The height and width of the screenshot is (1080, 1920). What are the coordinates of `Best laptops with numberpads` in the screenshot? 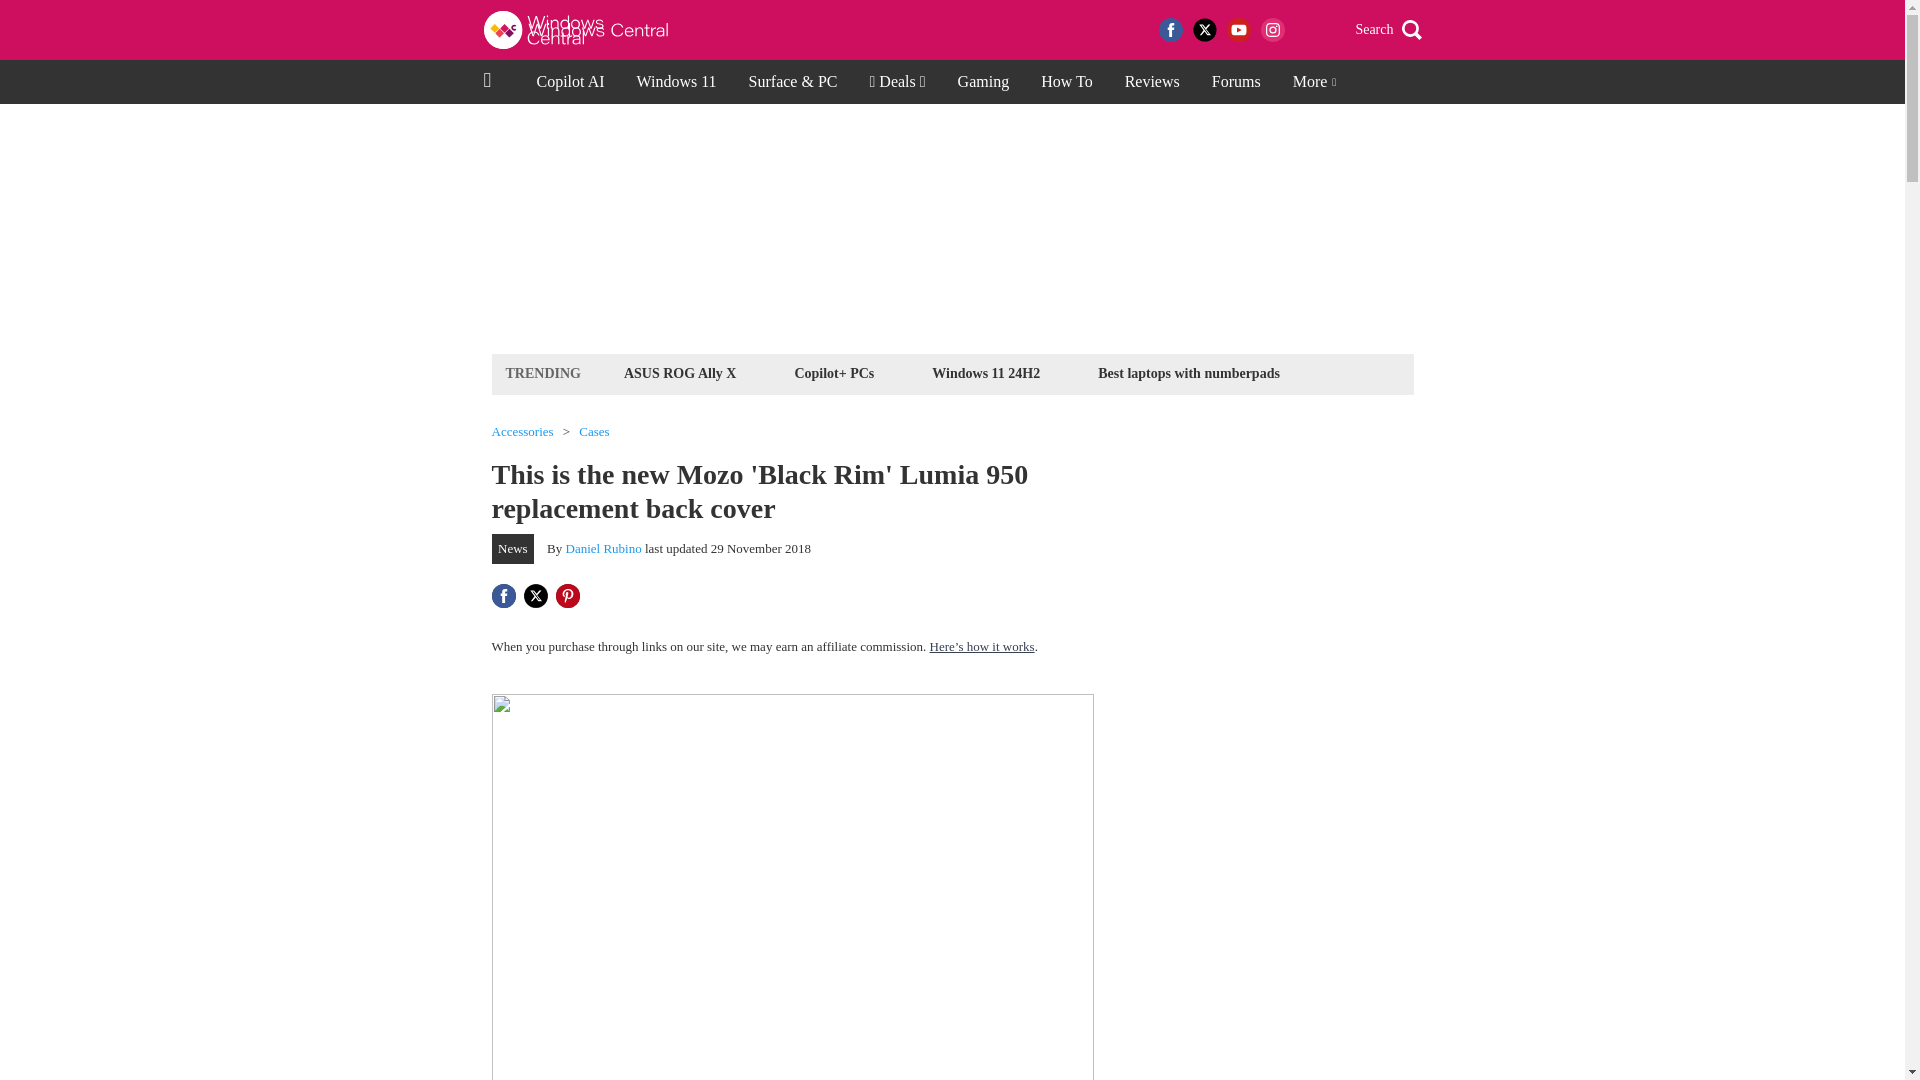 It's located at (1188, 372).